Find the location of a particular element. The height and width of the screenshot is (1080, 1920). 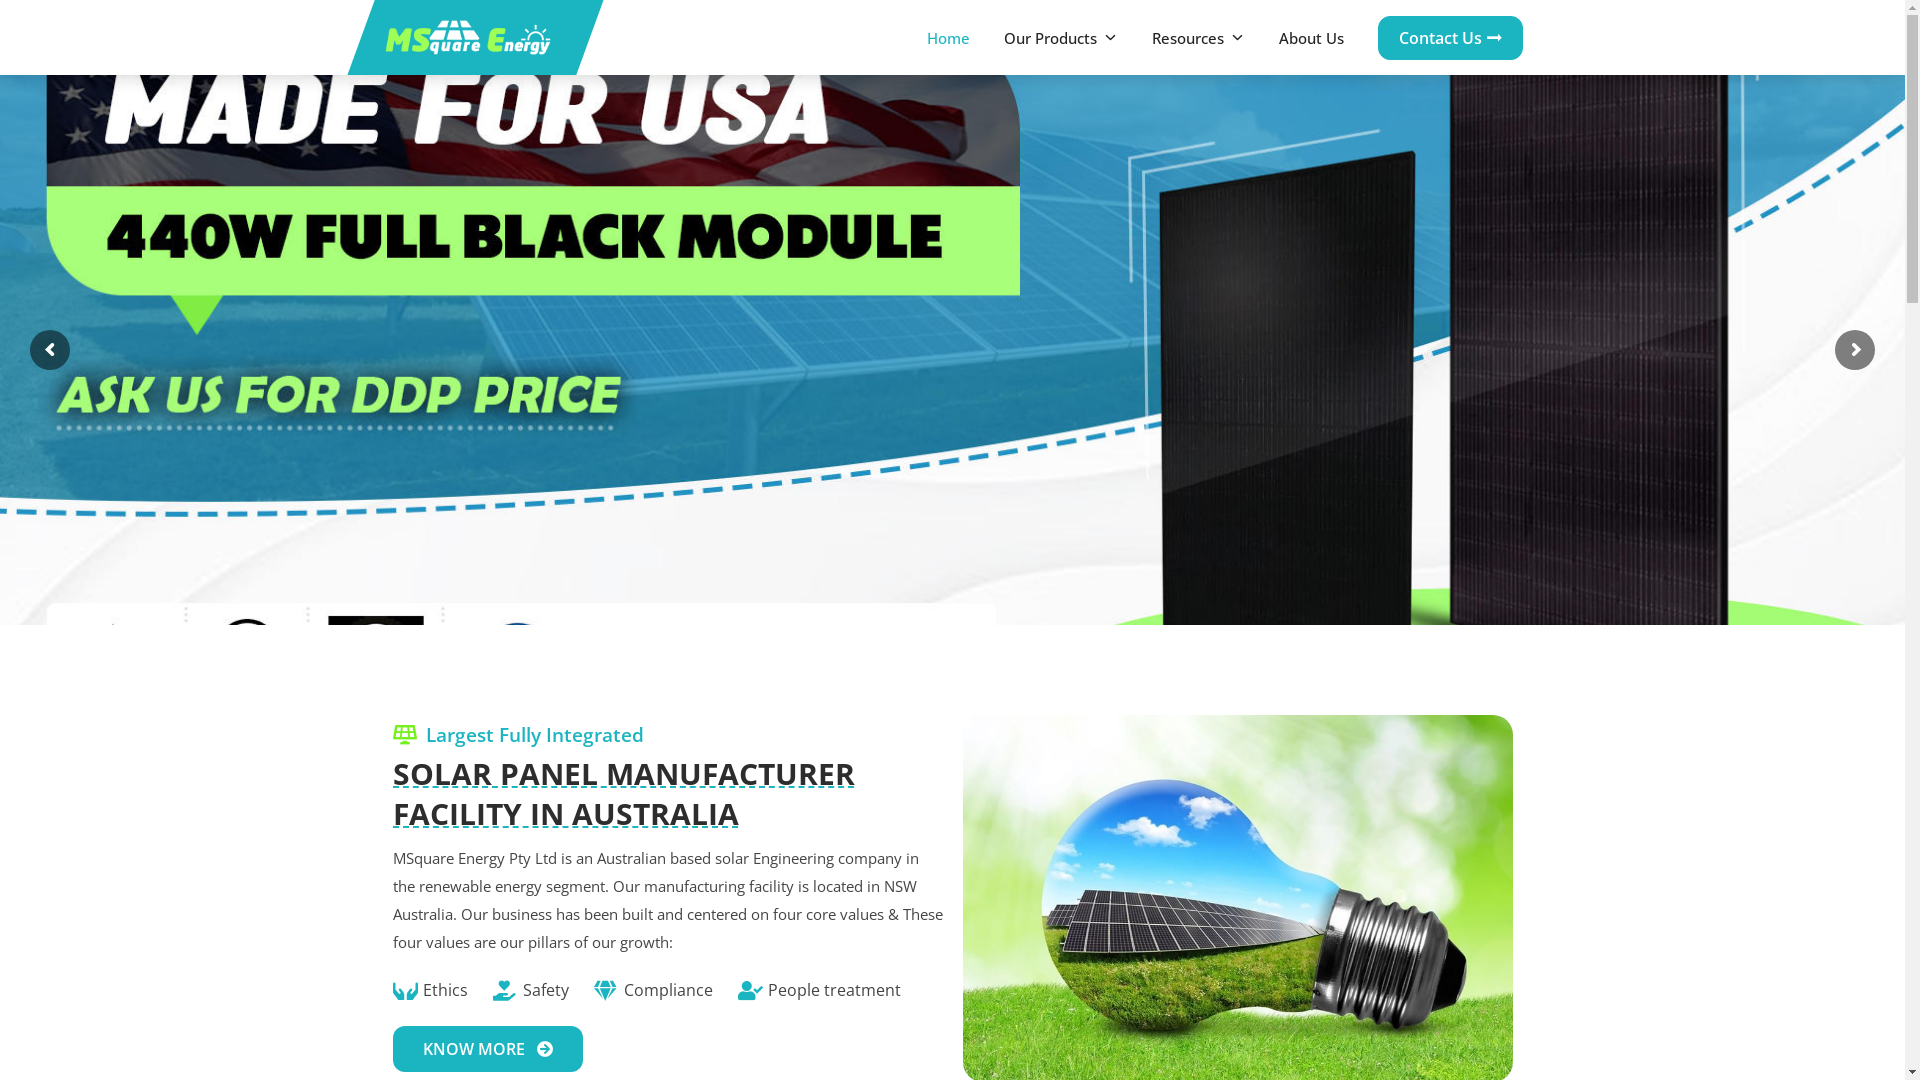

About Us is located at coordinates (1320, 38).